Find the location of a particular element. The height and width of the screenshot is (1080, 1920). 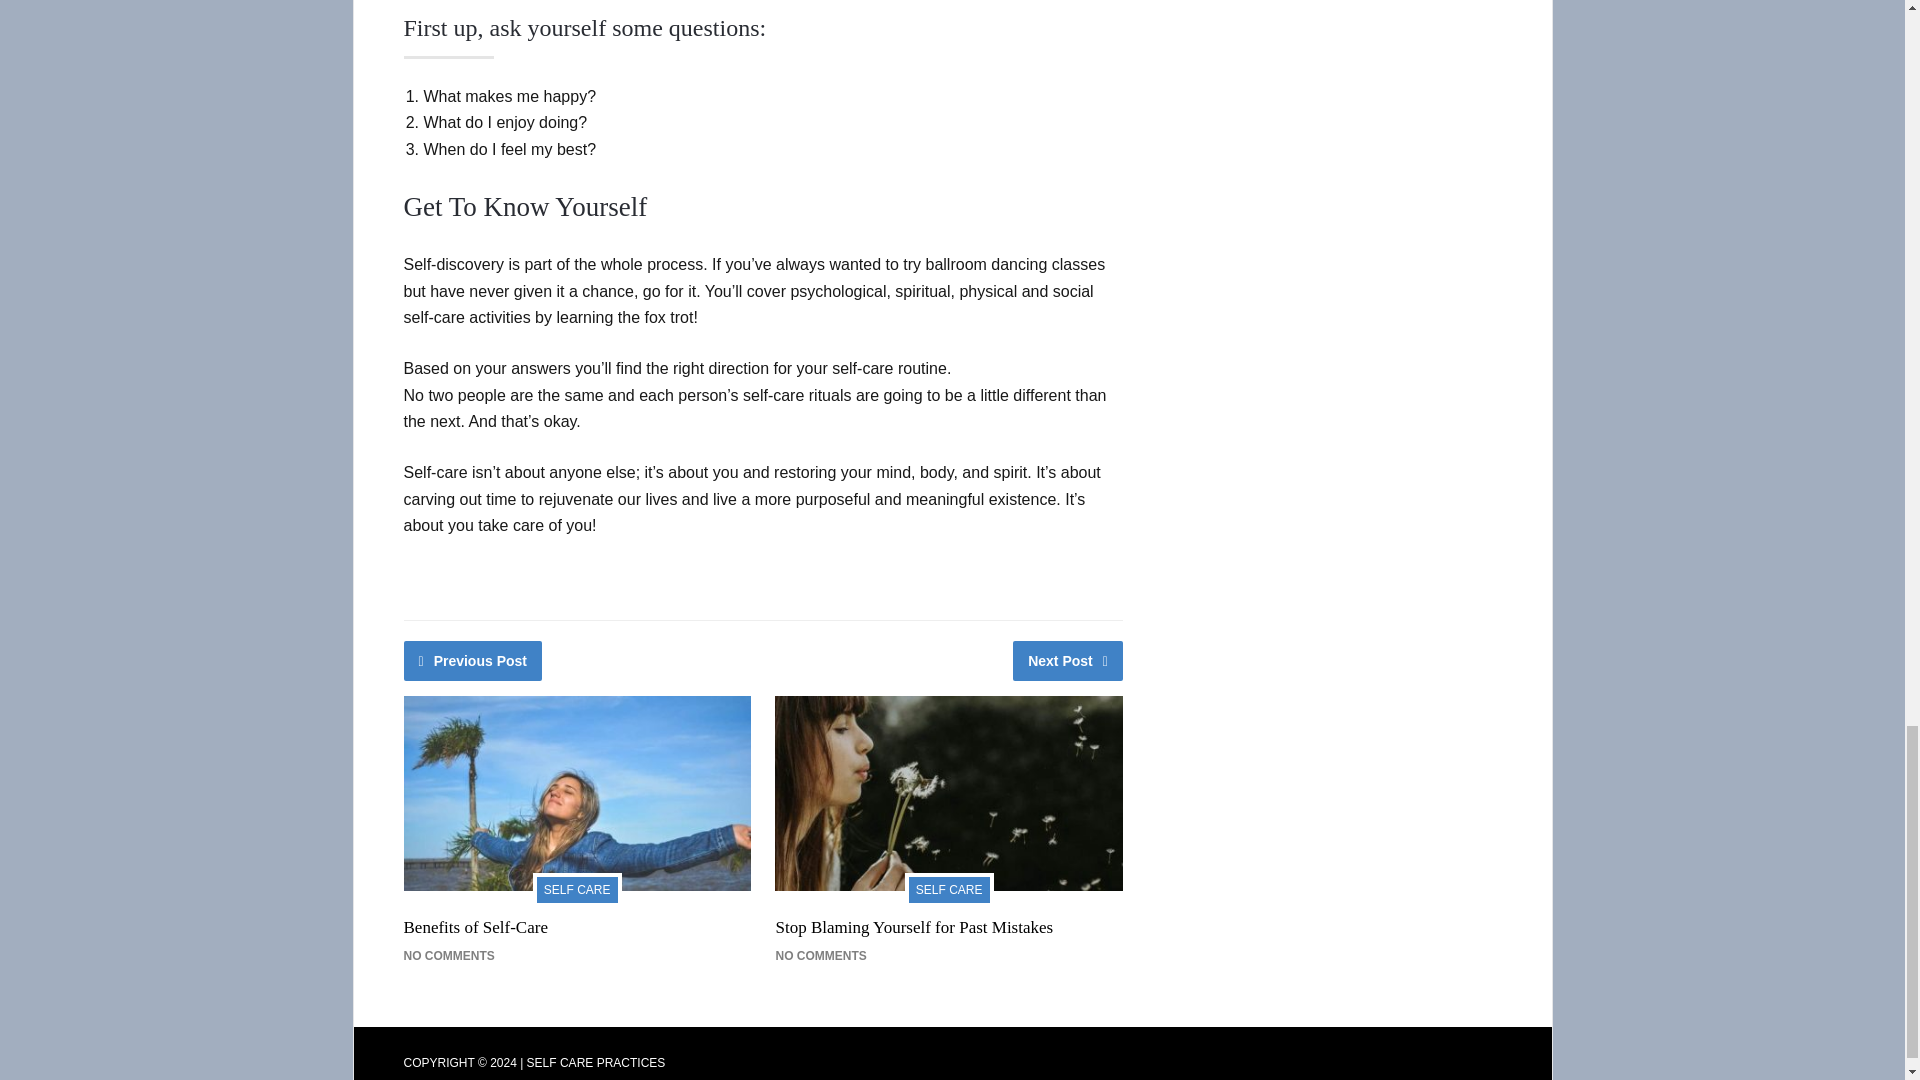

SELF CARE is located at coordinates (949, 887).